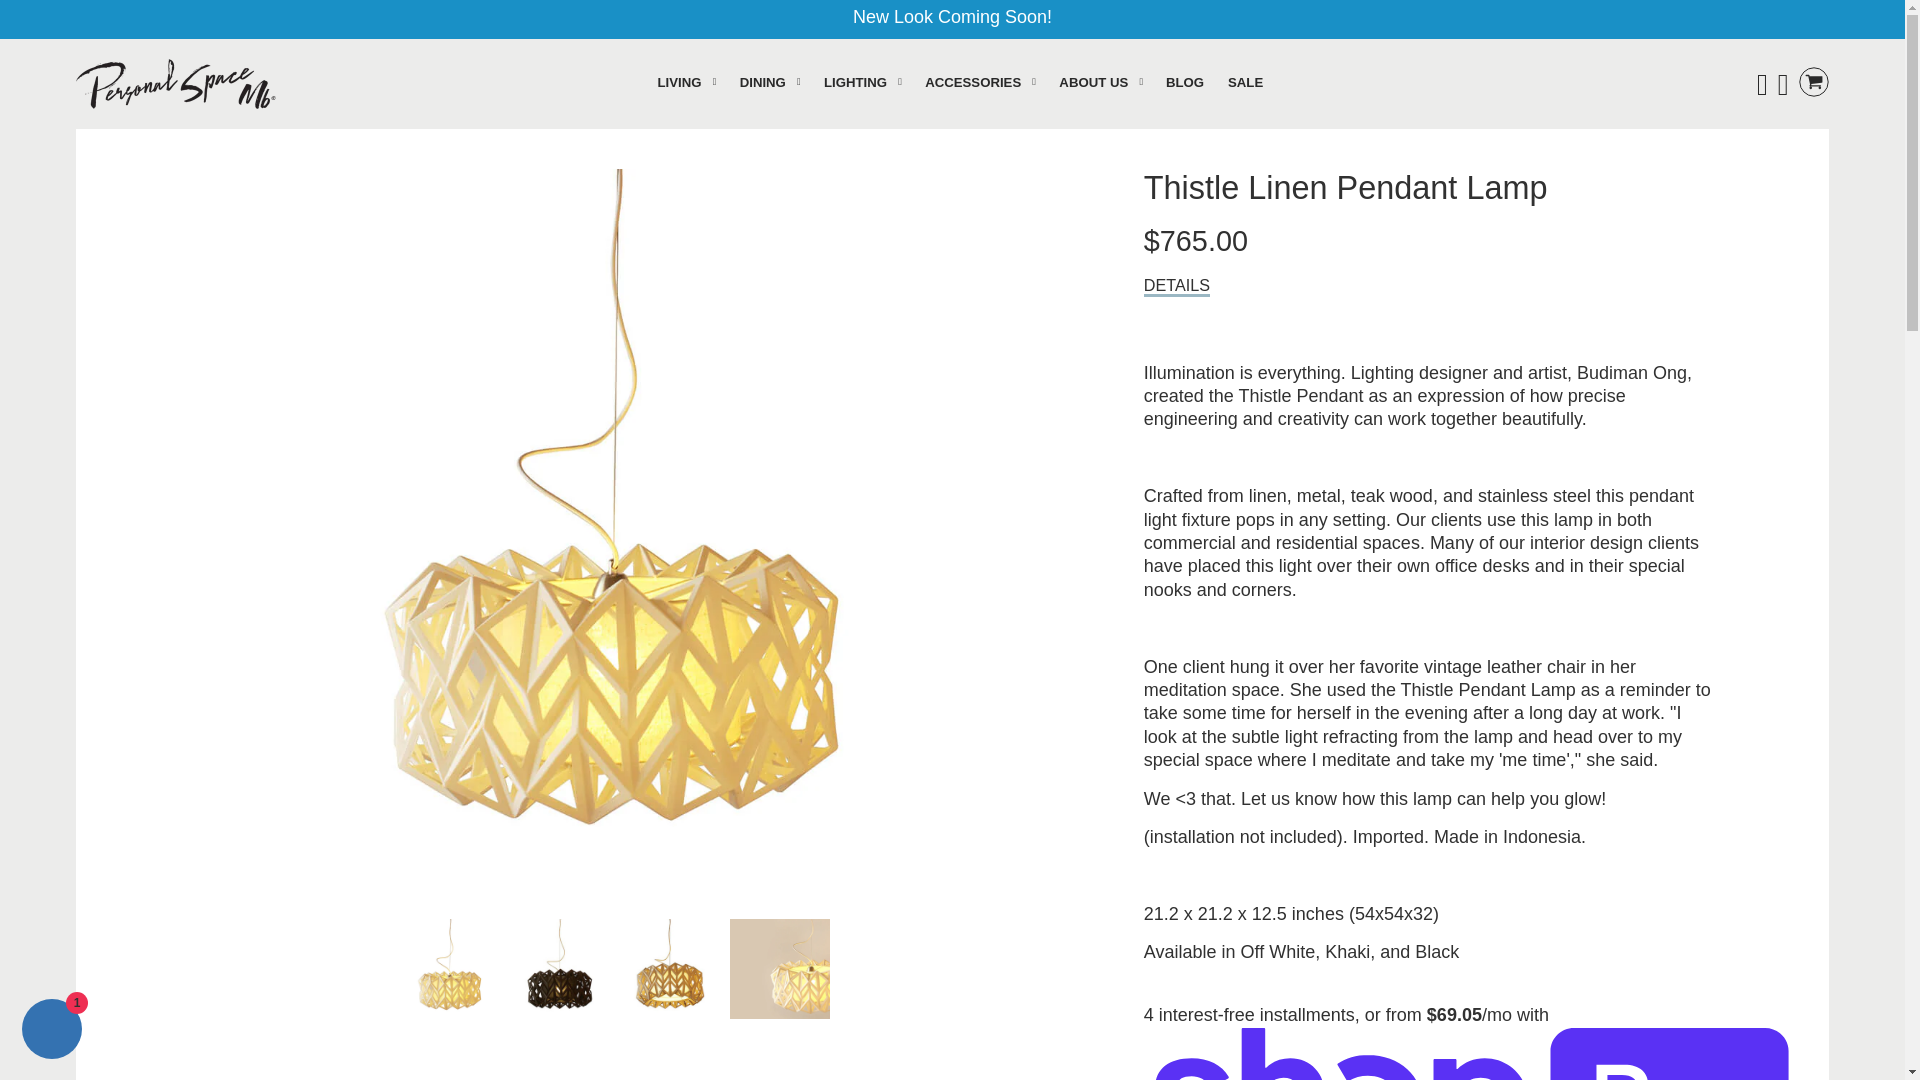 The height and width of the screenshot is (1080, 1920). What do you see at coordinates (52, 1031) in the screenshot?
I see `Shopify online store chat` at bounding box center [52, 1031].